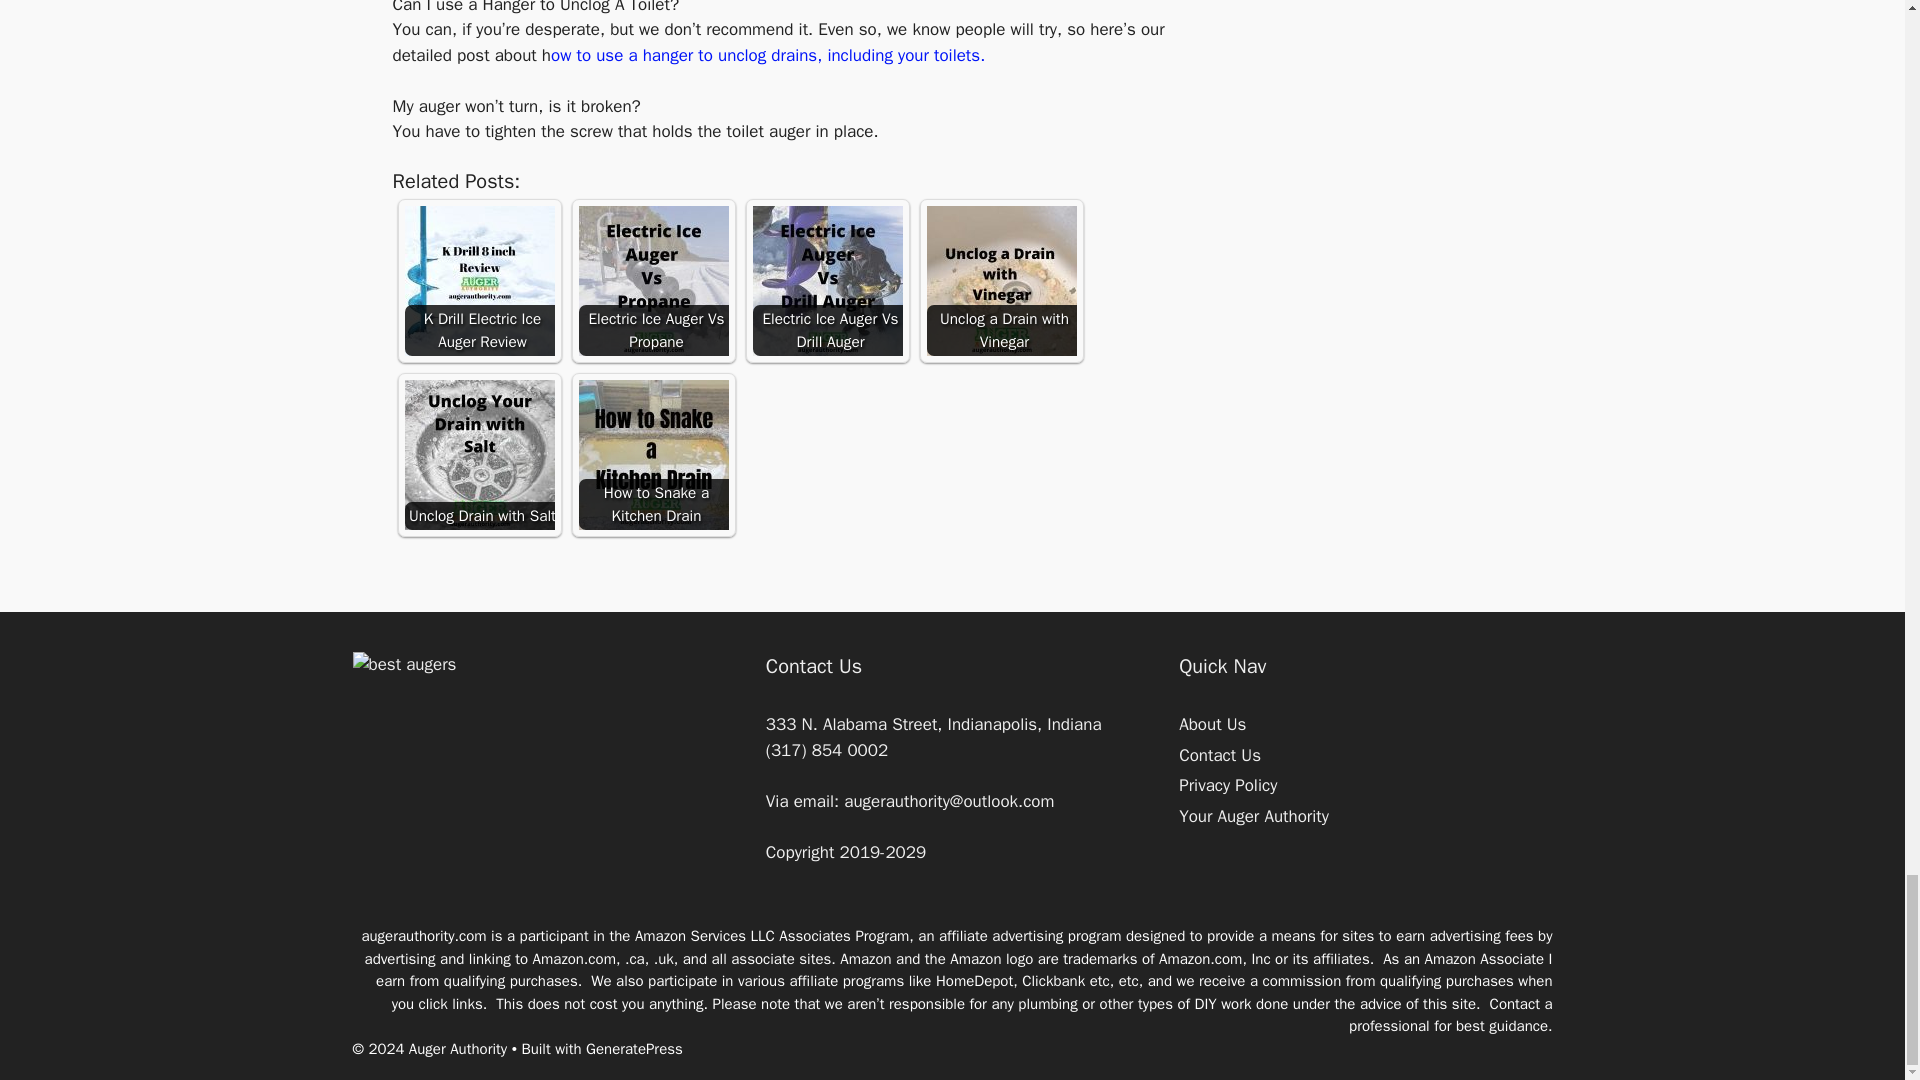 Image resolution: width=1920 pixels, height=1080 pixels. I want to click on Unclog Drain with Salt, so click(478, 455).